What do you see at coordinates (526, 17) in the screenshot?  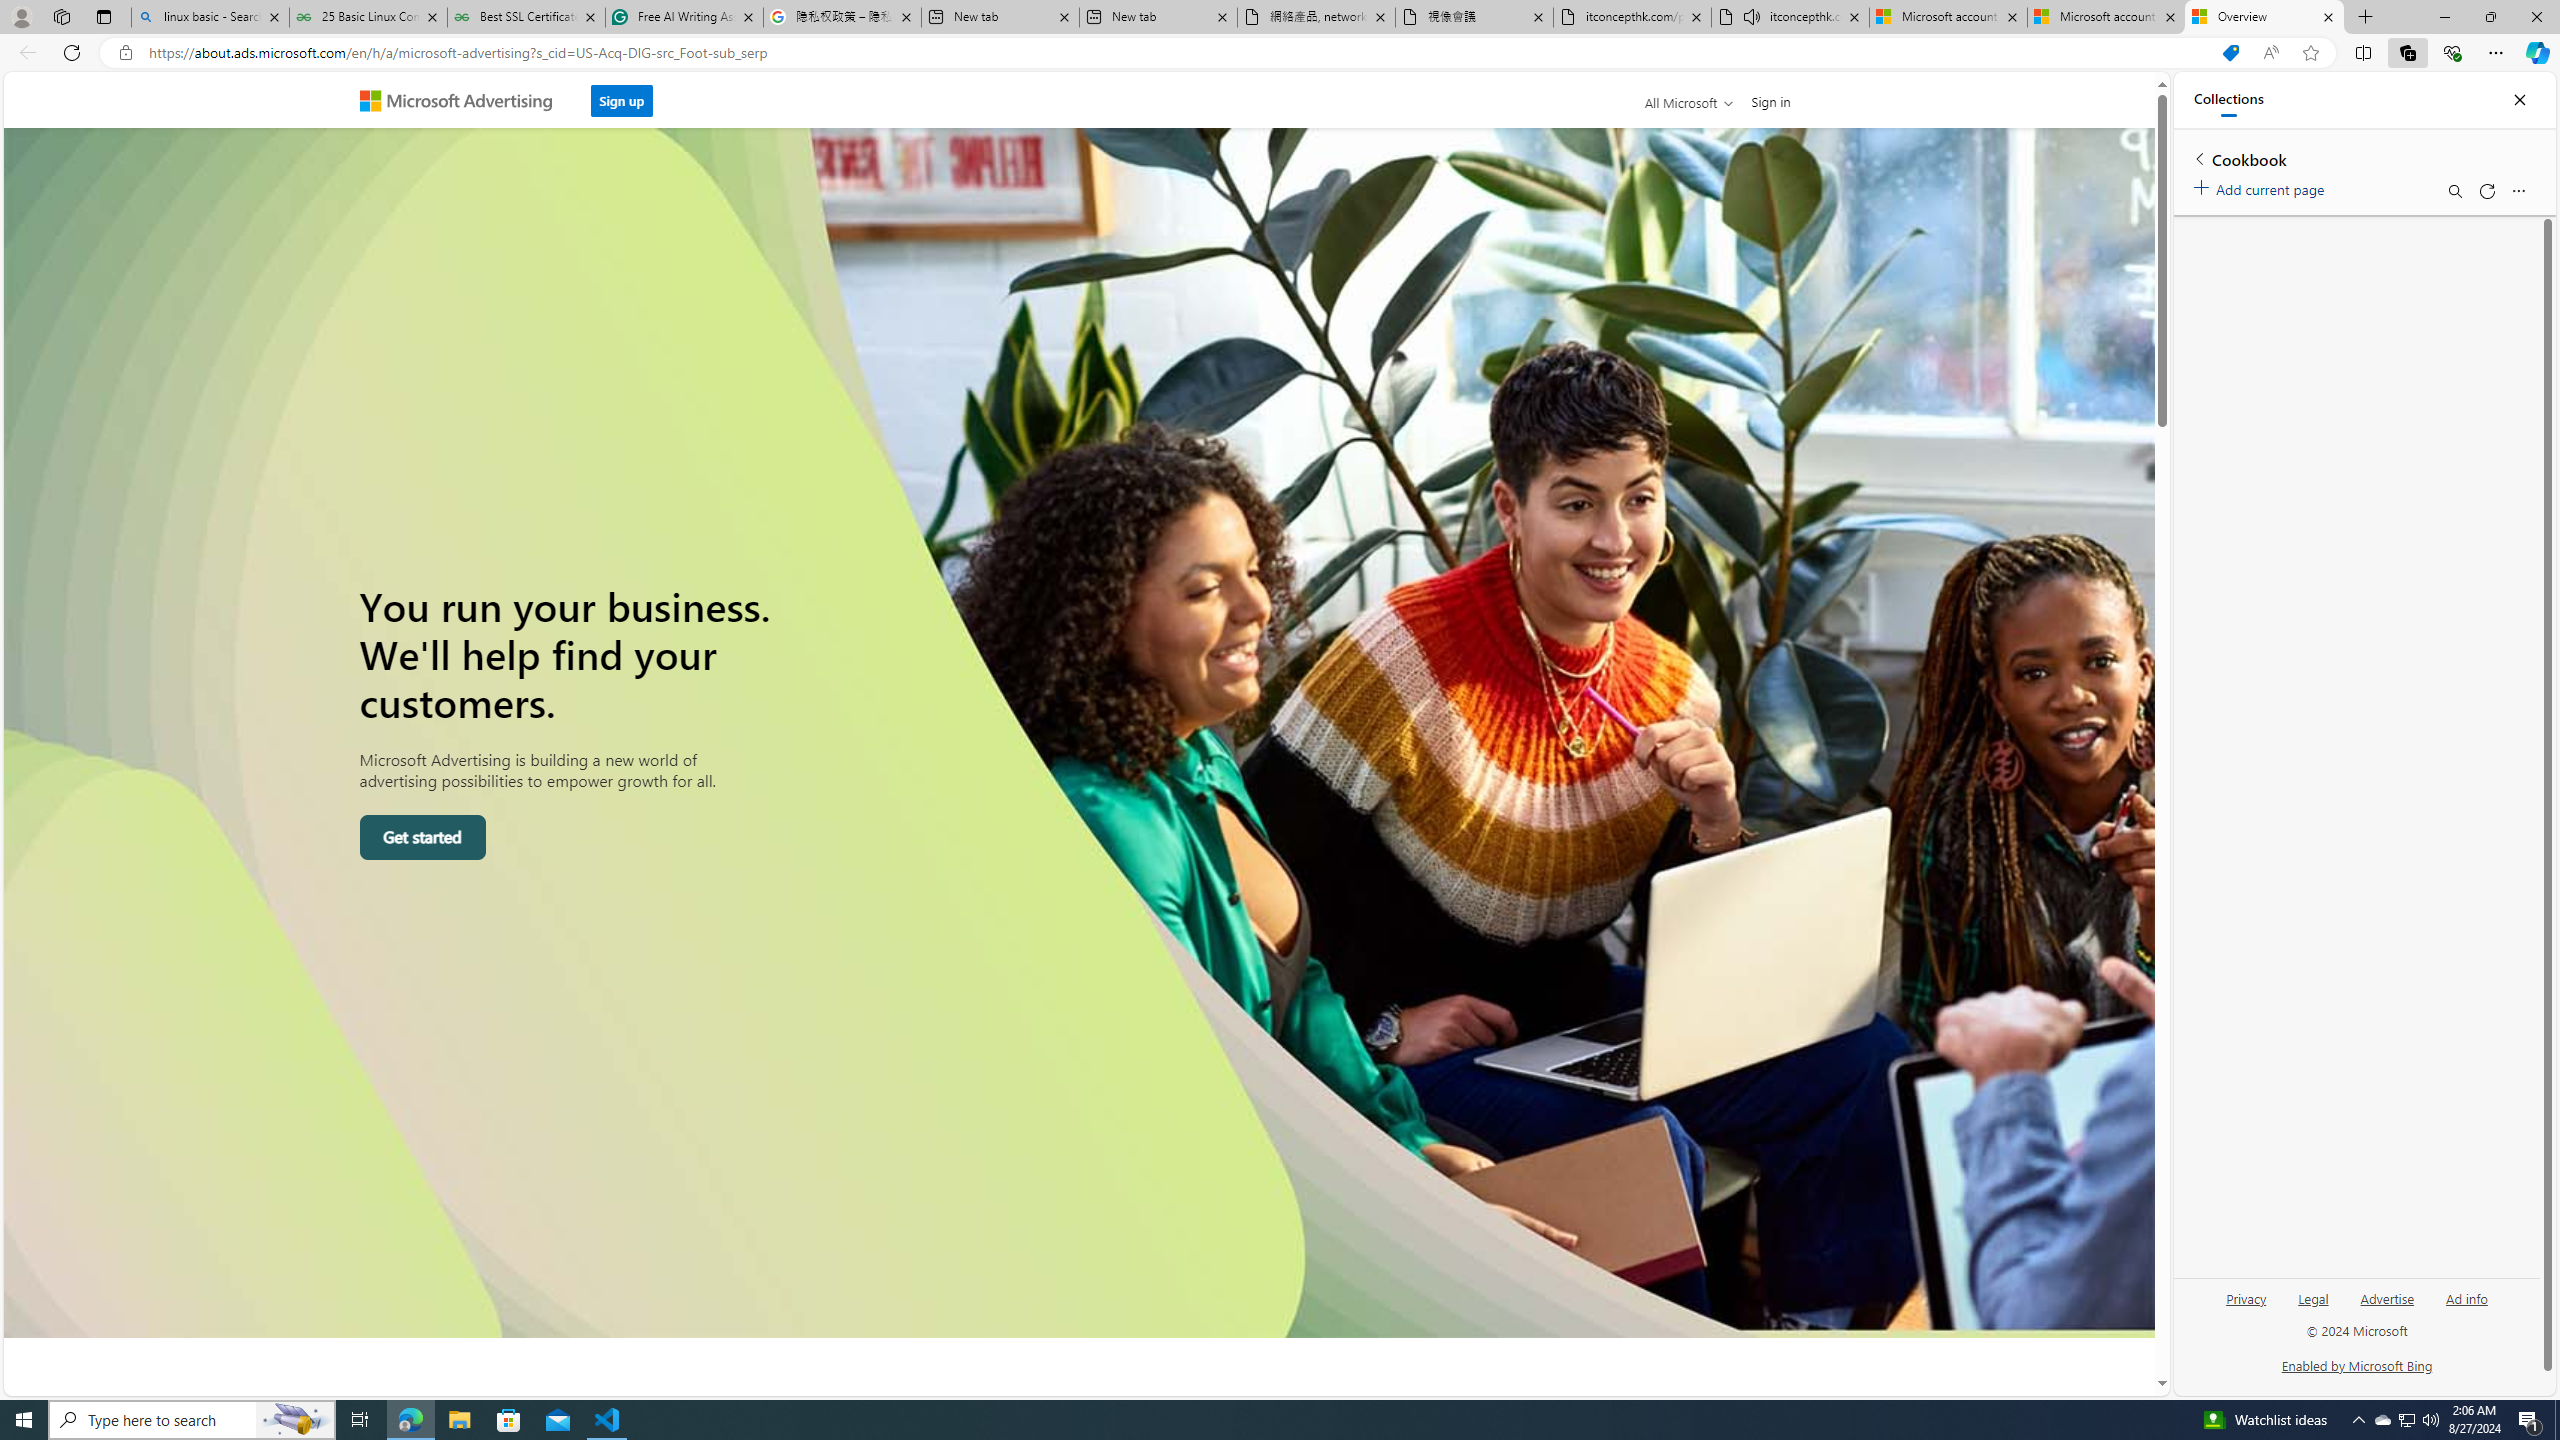 I see `Best SSL Certificates Provider in India - GeeksforGeeks` at bounding box center [526, 17].